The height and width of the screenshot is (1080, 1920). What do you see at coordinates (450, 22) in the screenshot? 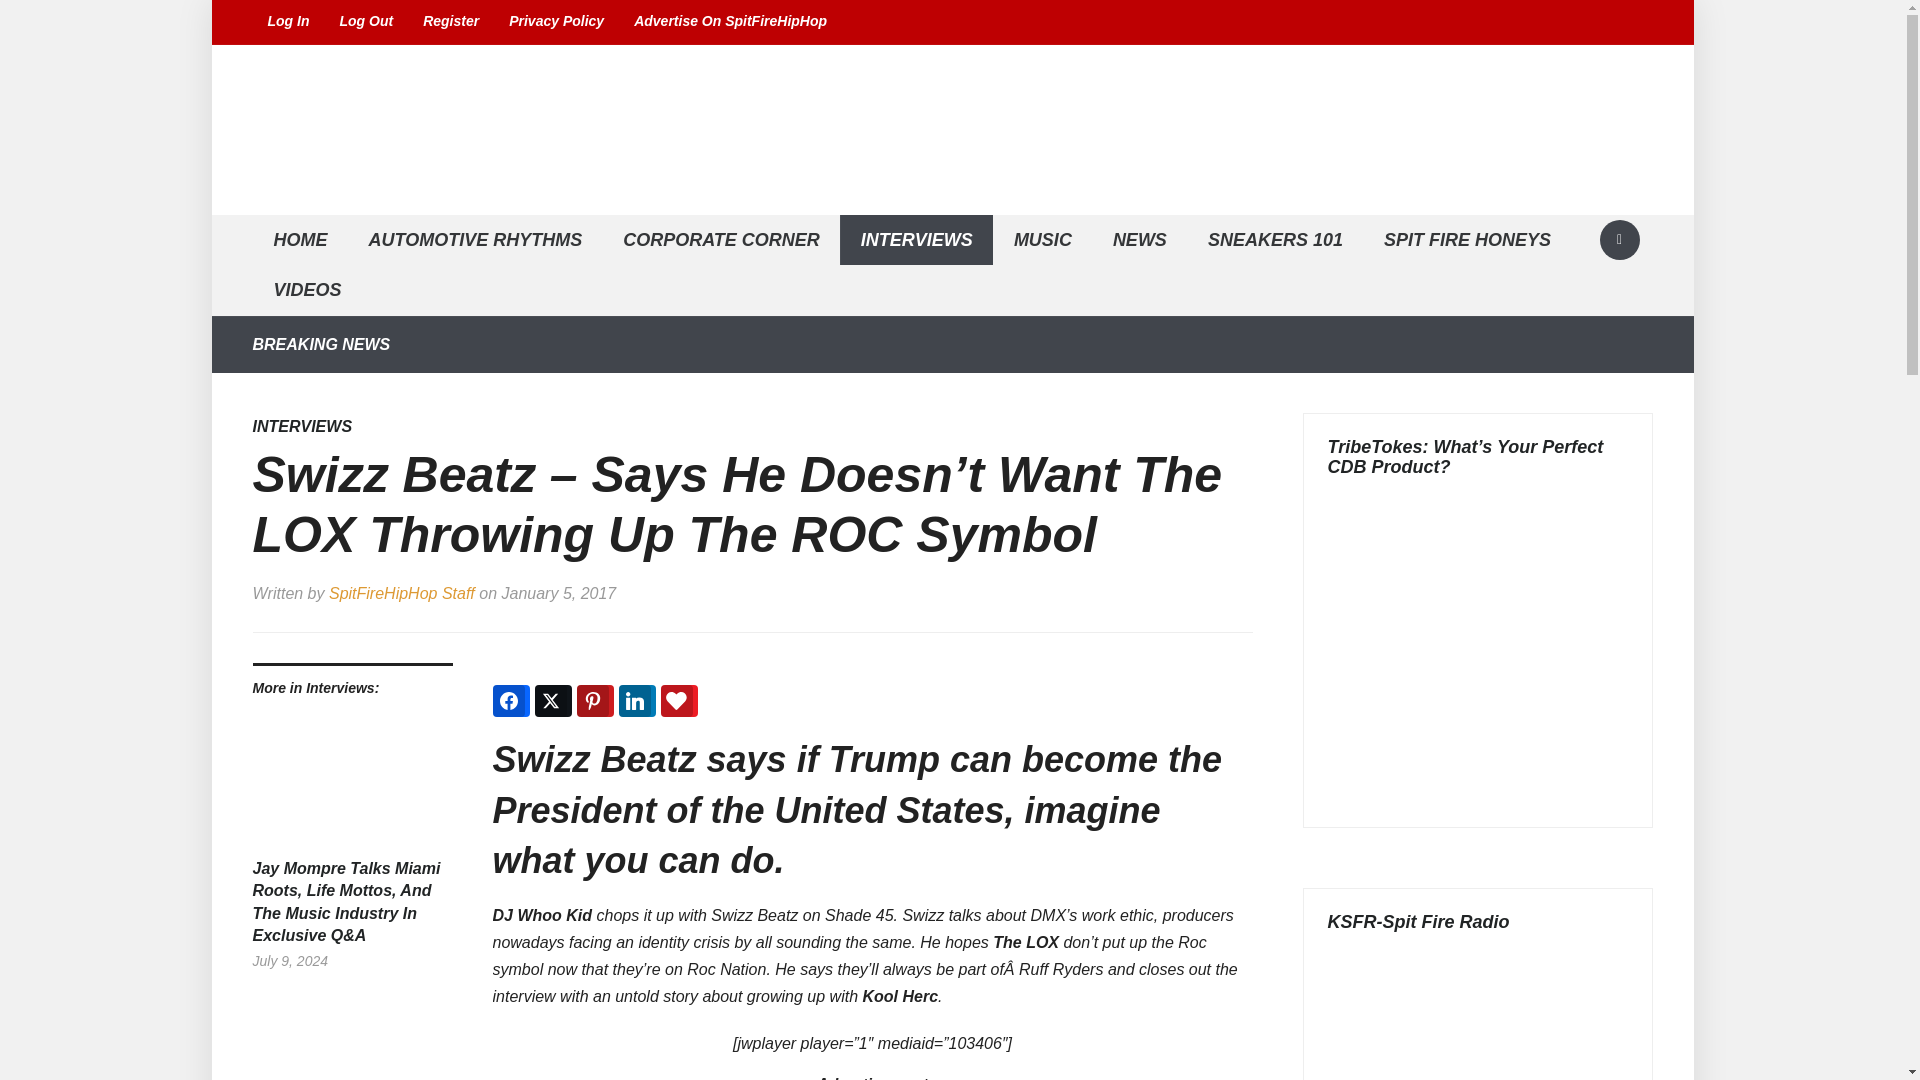
I see `Register` at bounding box center [450, 22].